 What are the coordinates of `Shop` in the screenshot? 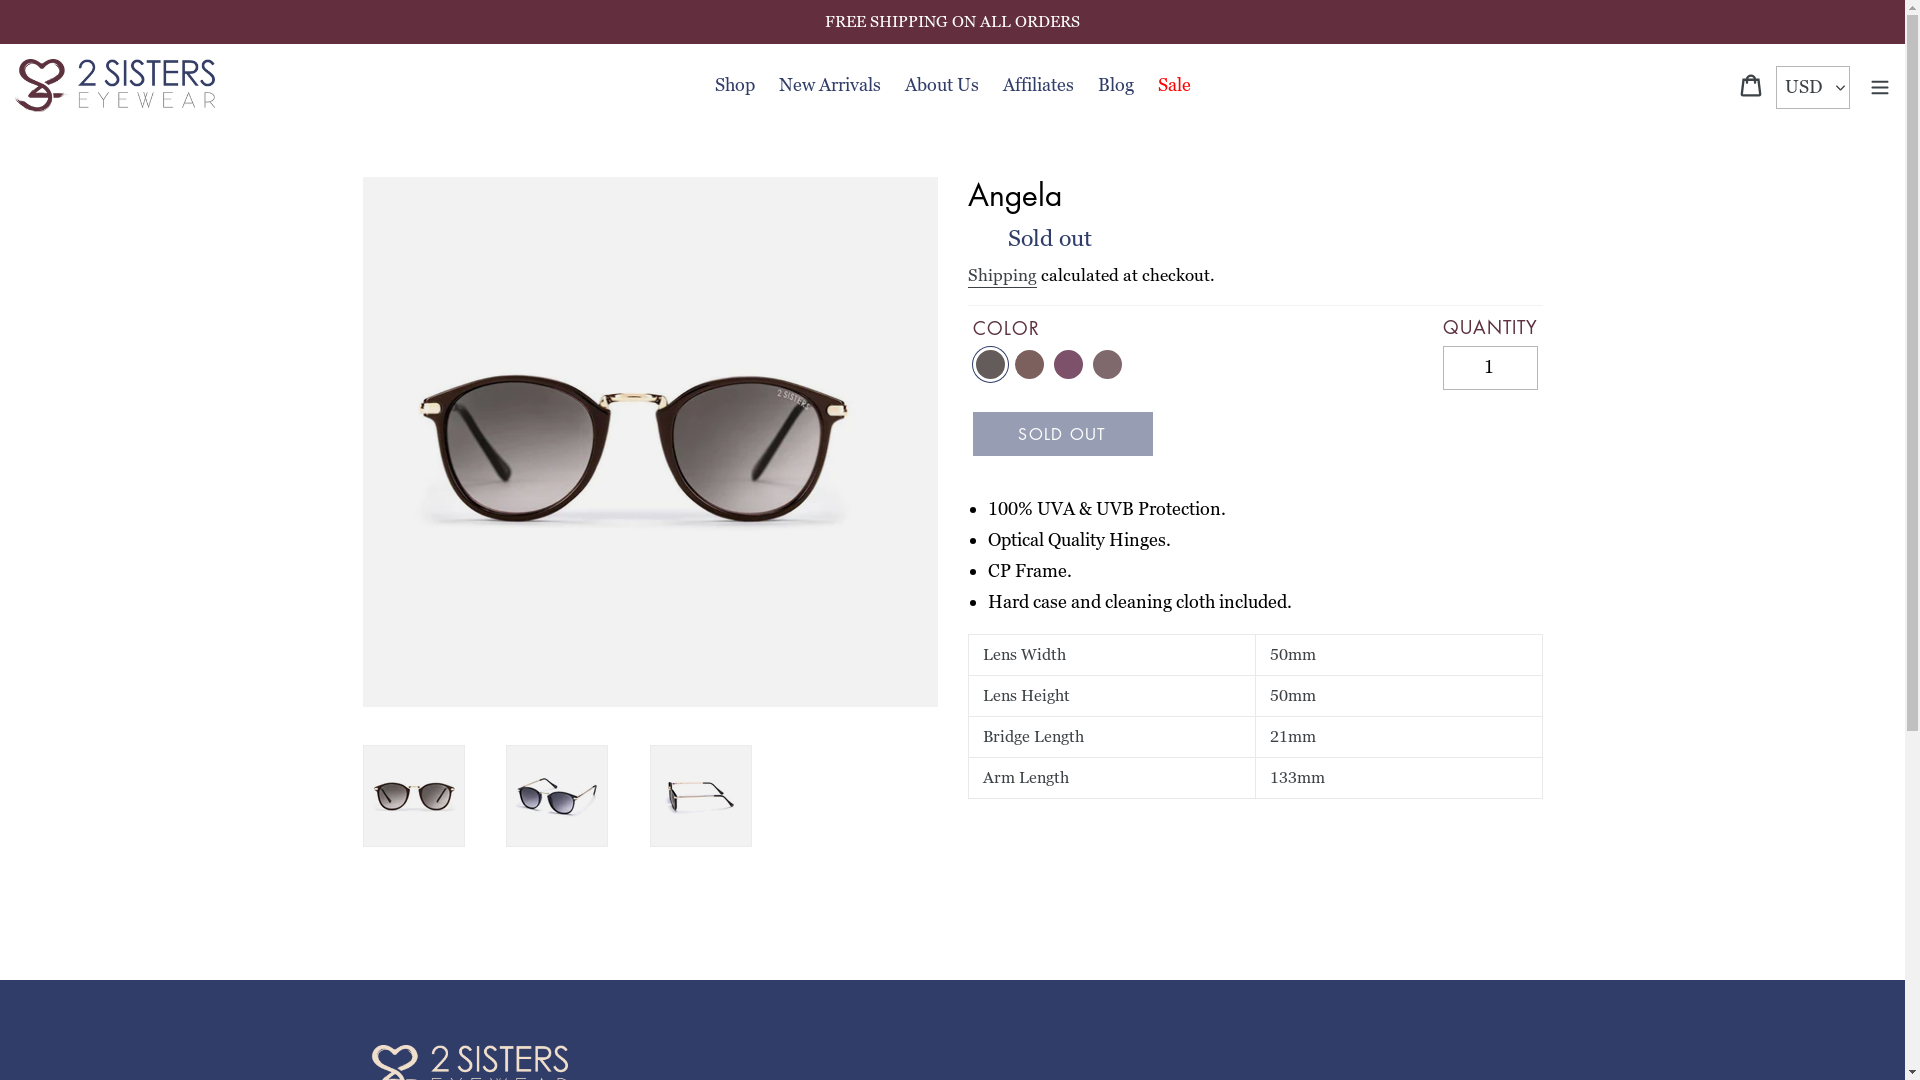 It's located at (734, 86).